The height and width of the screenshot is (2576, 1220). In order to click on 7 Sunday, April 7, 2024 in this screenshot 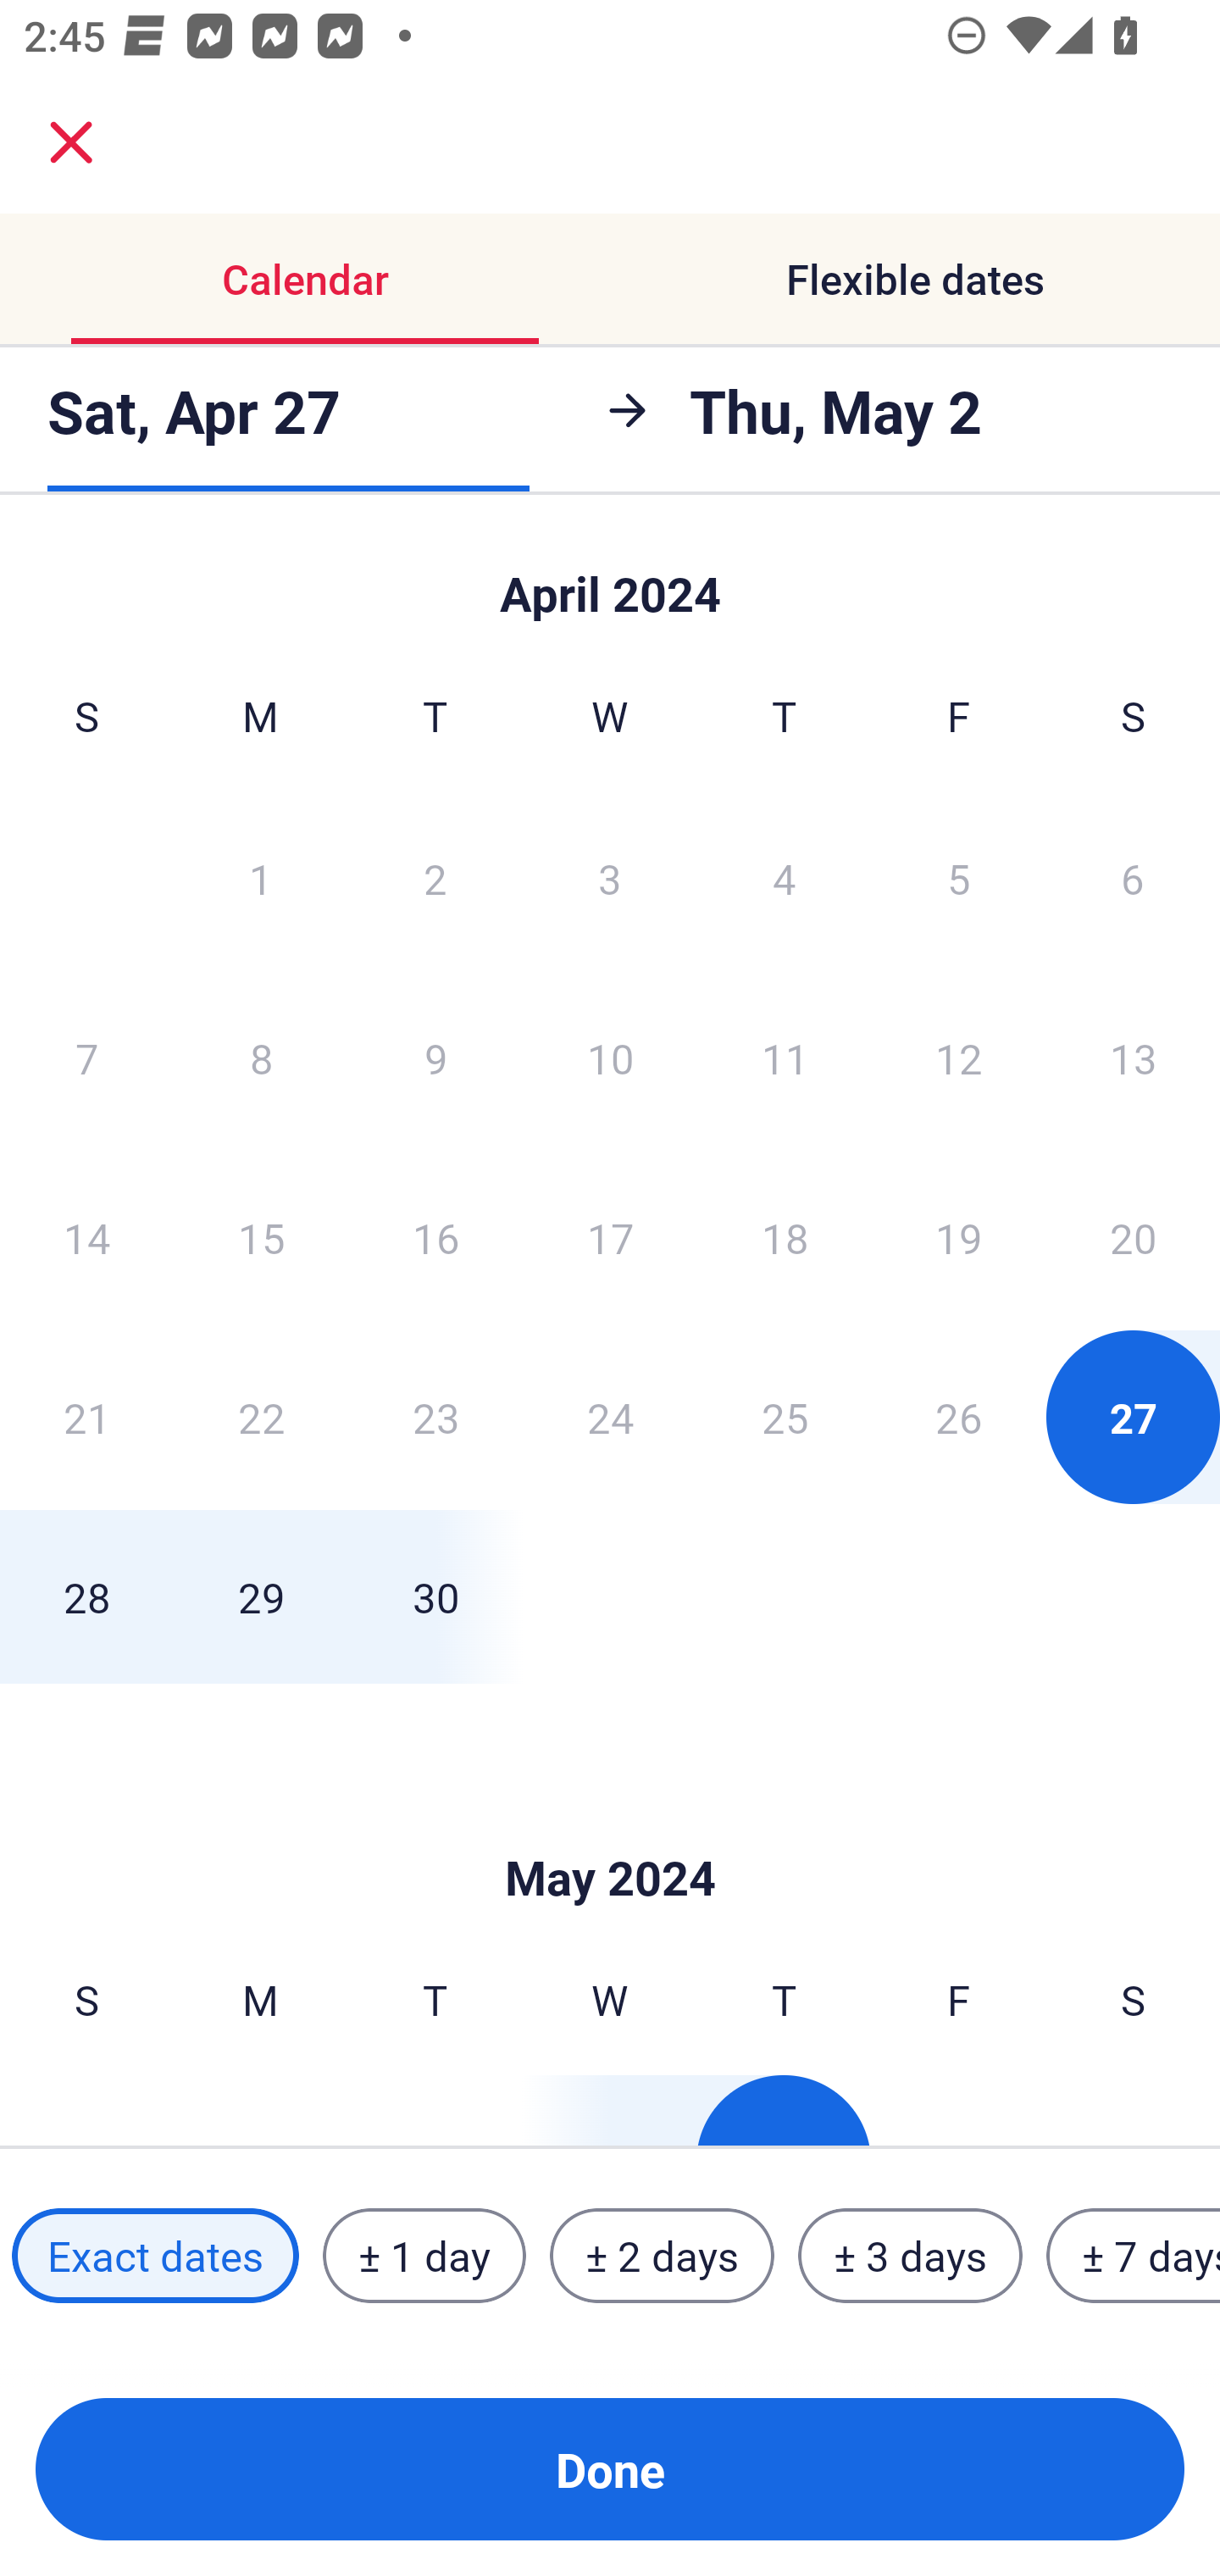, I will do `click(86, 1058)`.